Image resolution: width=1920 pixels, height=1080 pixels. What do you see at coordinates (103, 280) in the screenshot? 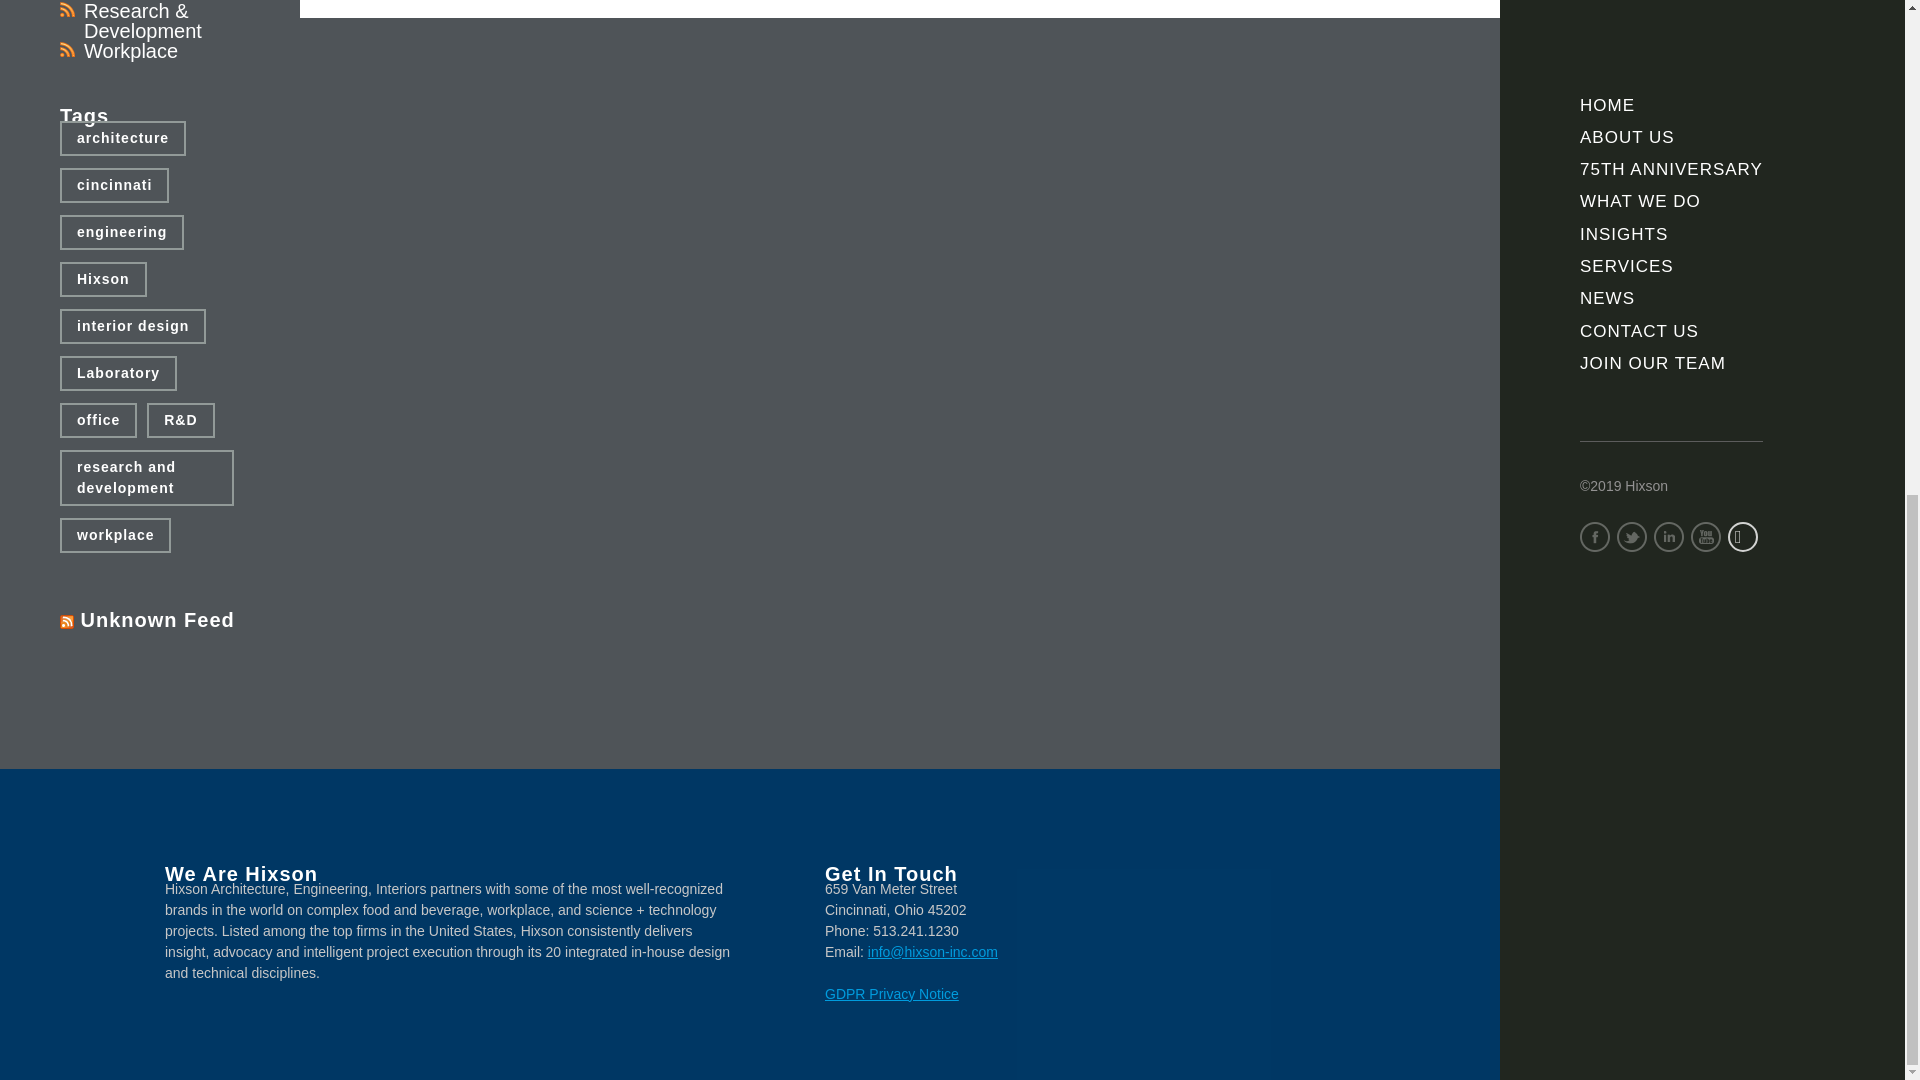
I see `Hixson` at bounding box center [103, 280].